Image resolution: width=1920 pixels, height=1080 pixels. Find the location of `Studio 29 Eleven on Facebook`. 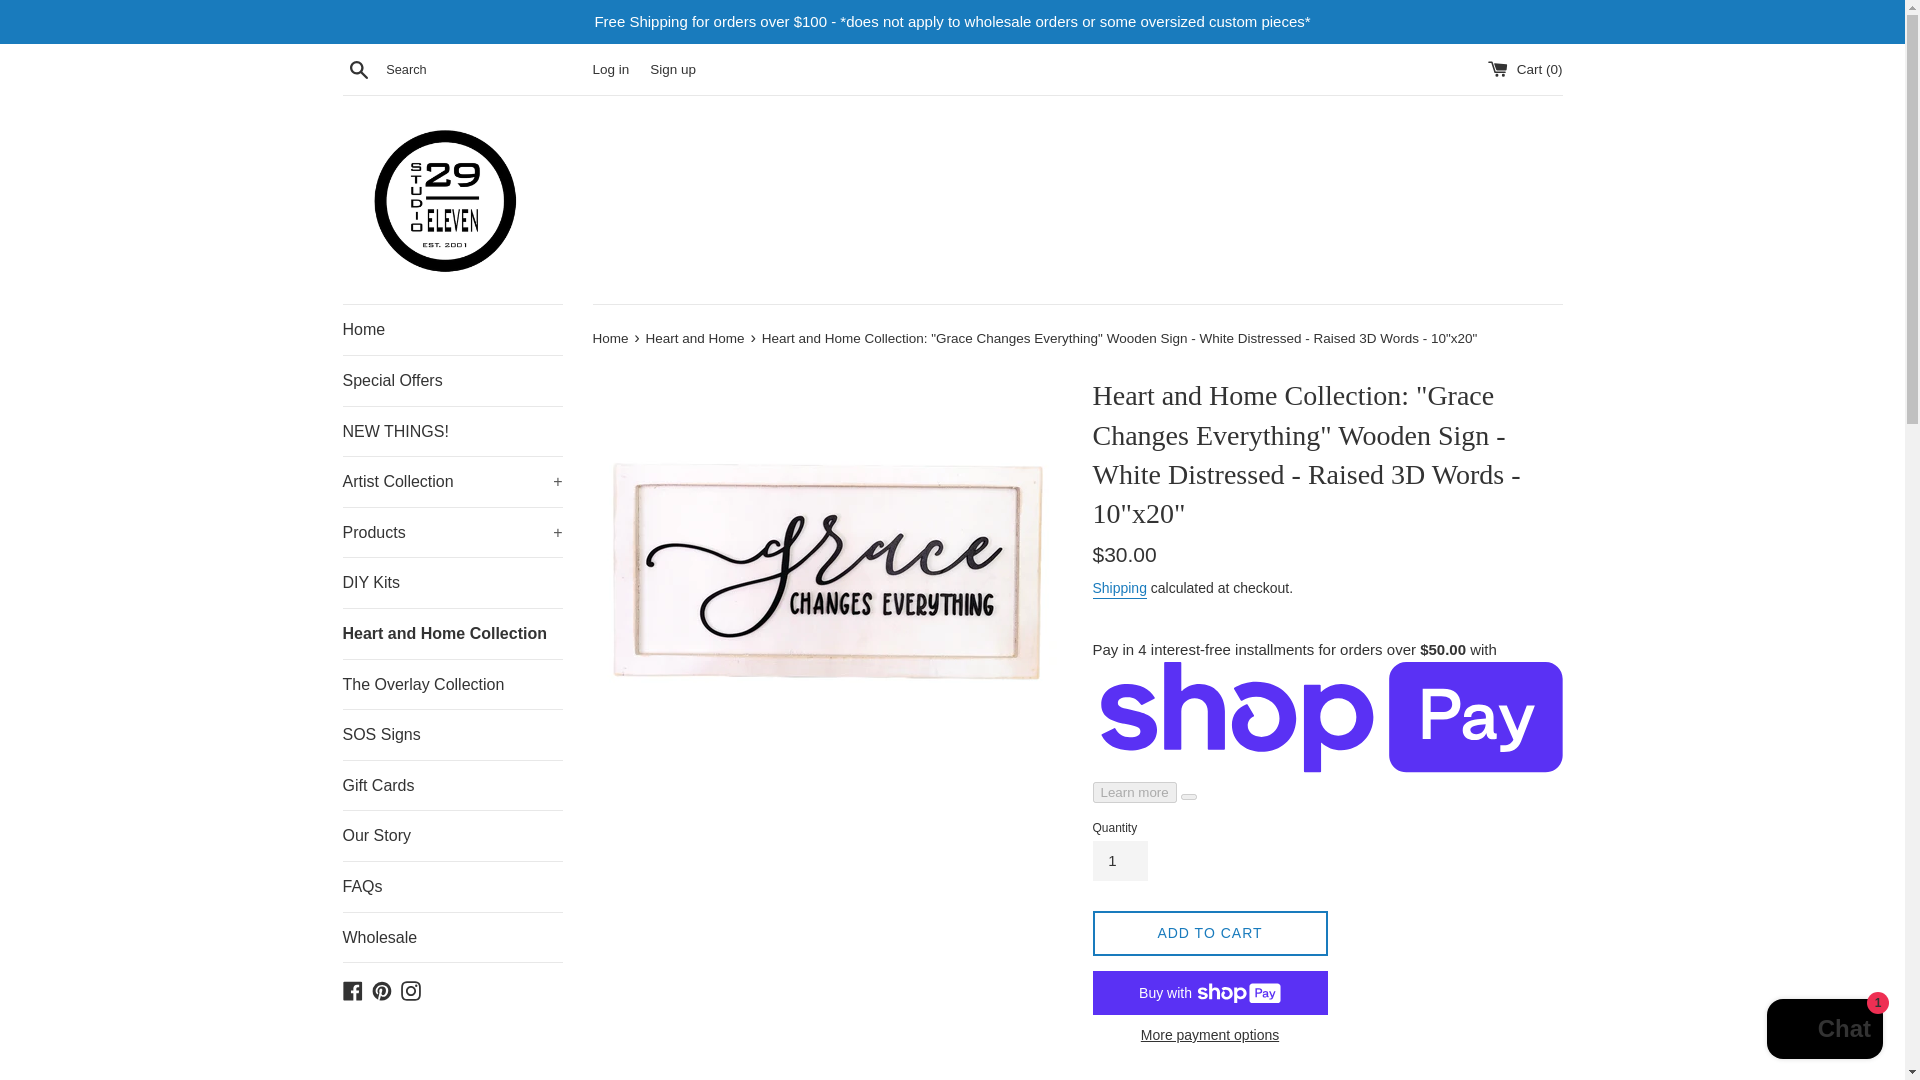

Studio 29 Eleven on Facebook is located at coordinates (352, 988).